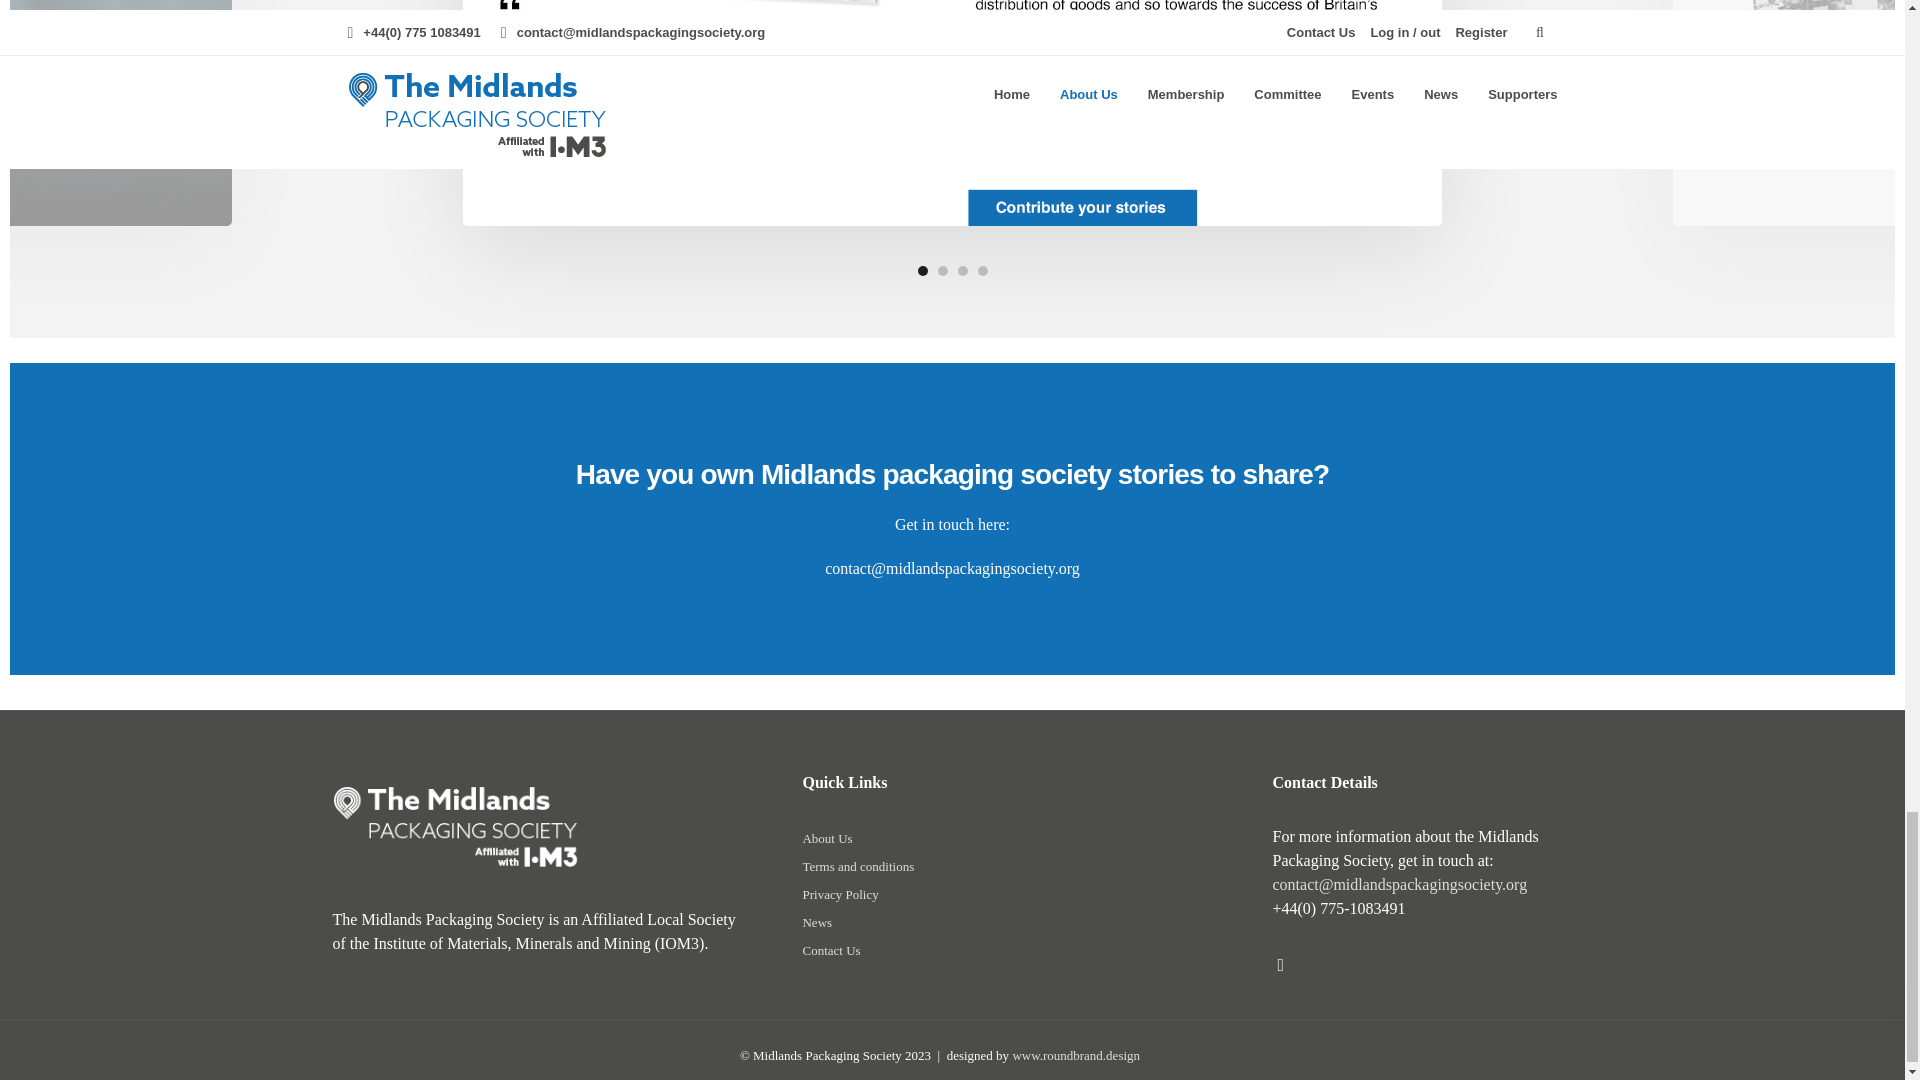 This screenshot has height=1080, width=1920. What do you see at coordinates (827, 841) in the screenshot?
I see `About Us` at bounding box center [827, 841].